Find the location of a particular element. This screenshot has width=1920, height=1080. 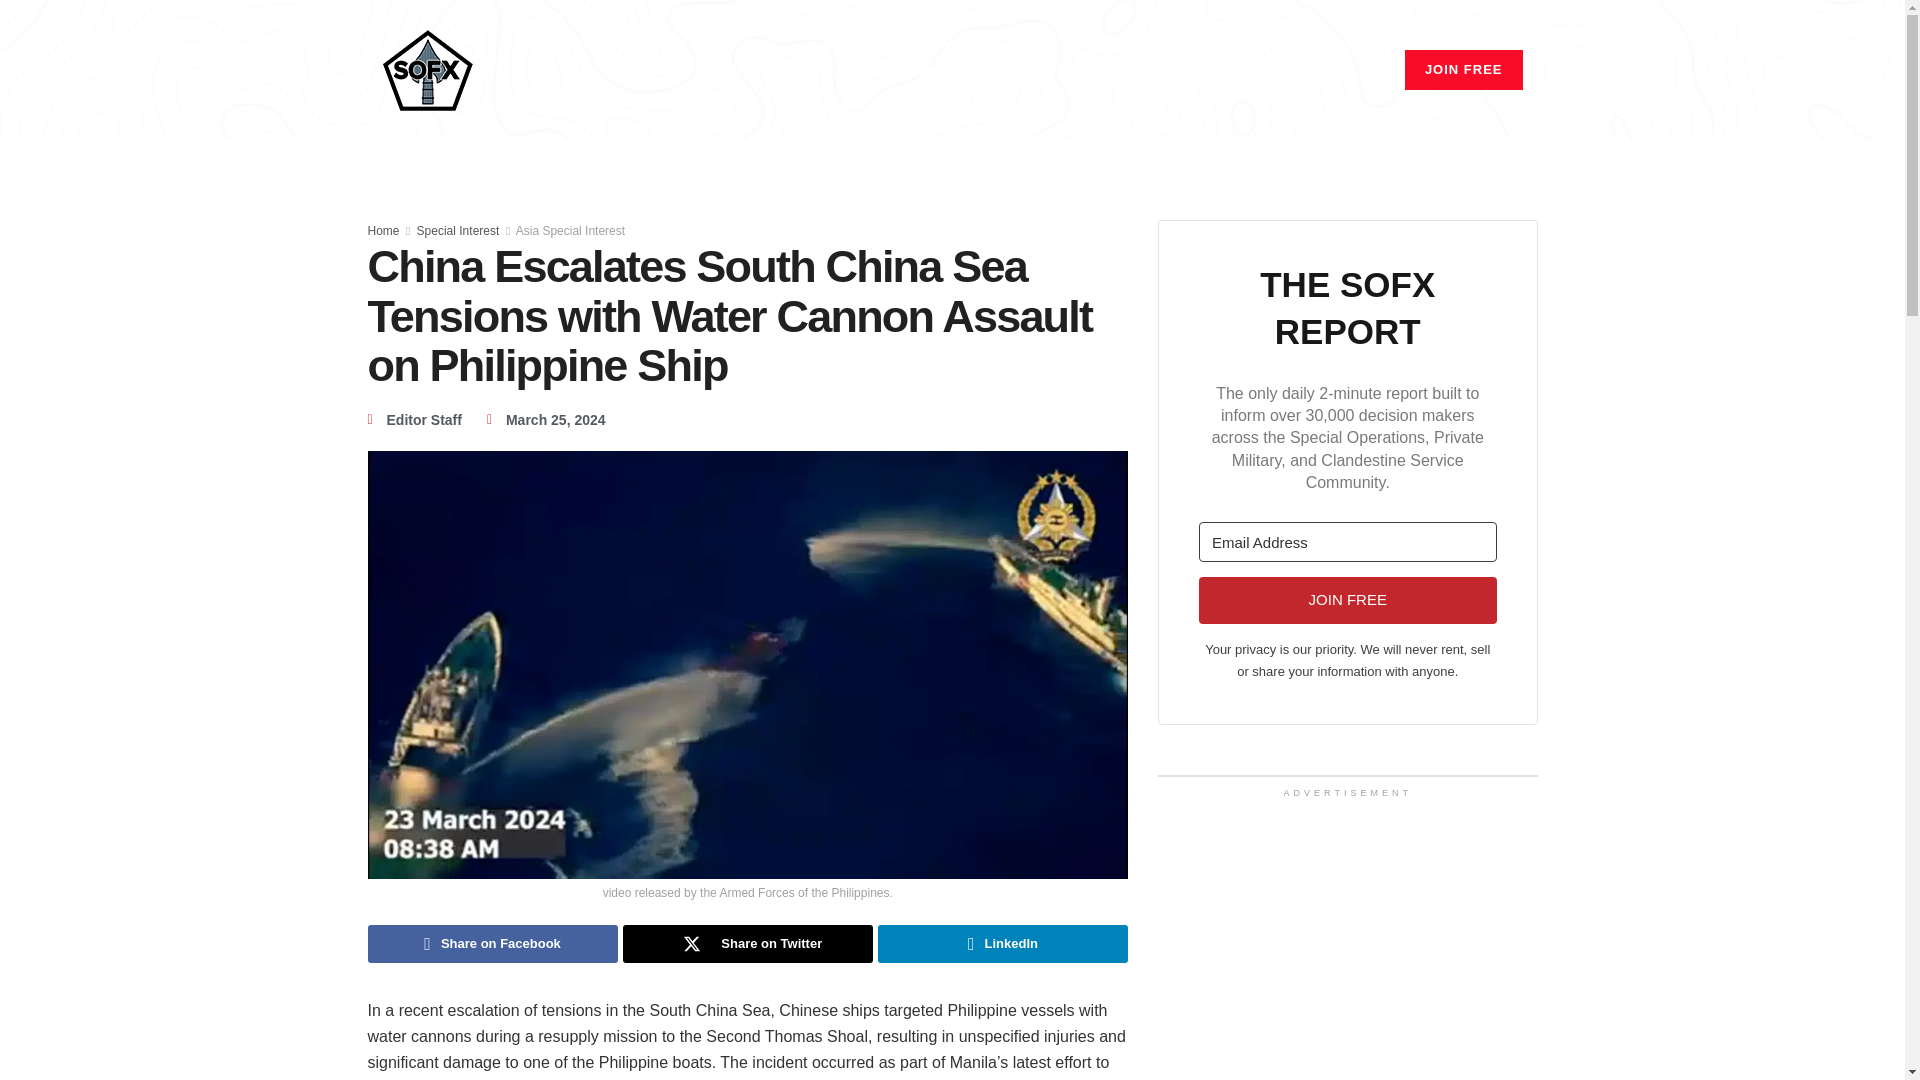

Community is located at coordinates (1010, 70).